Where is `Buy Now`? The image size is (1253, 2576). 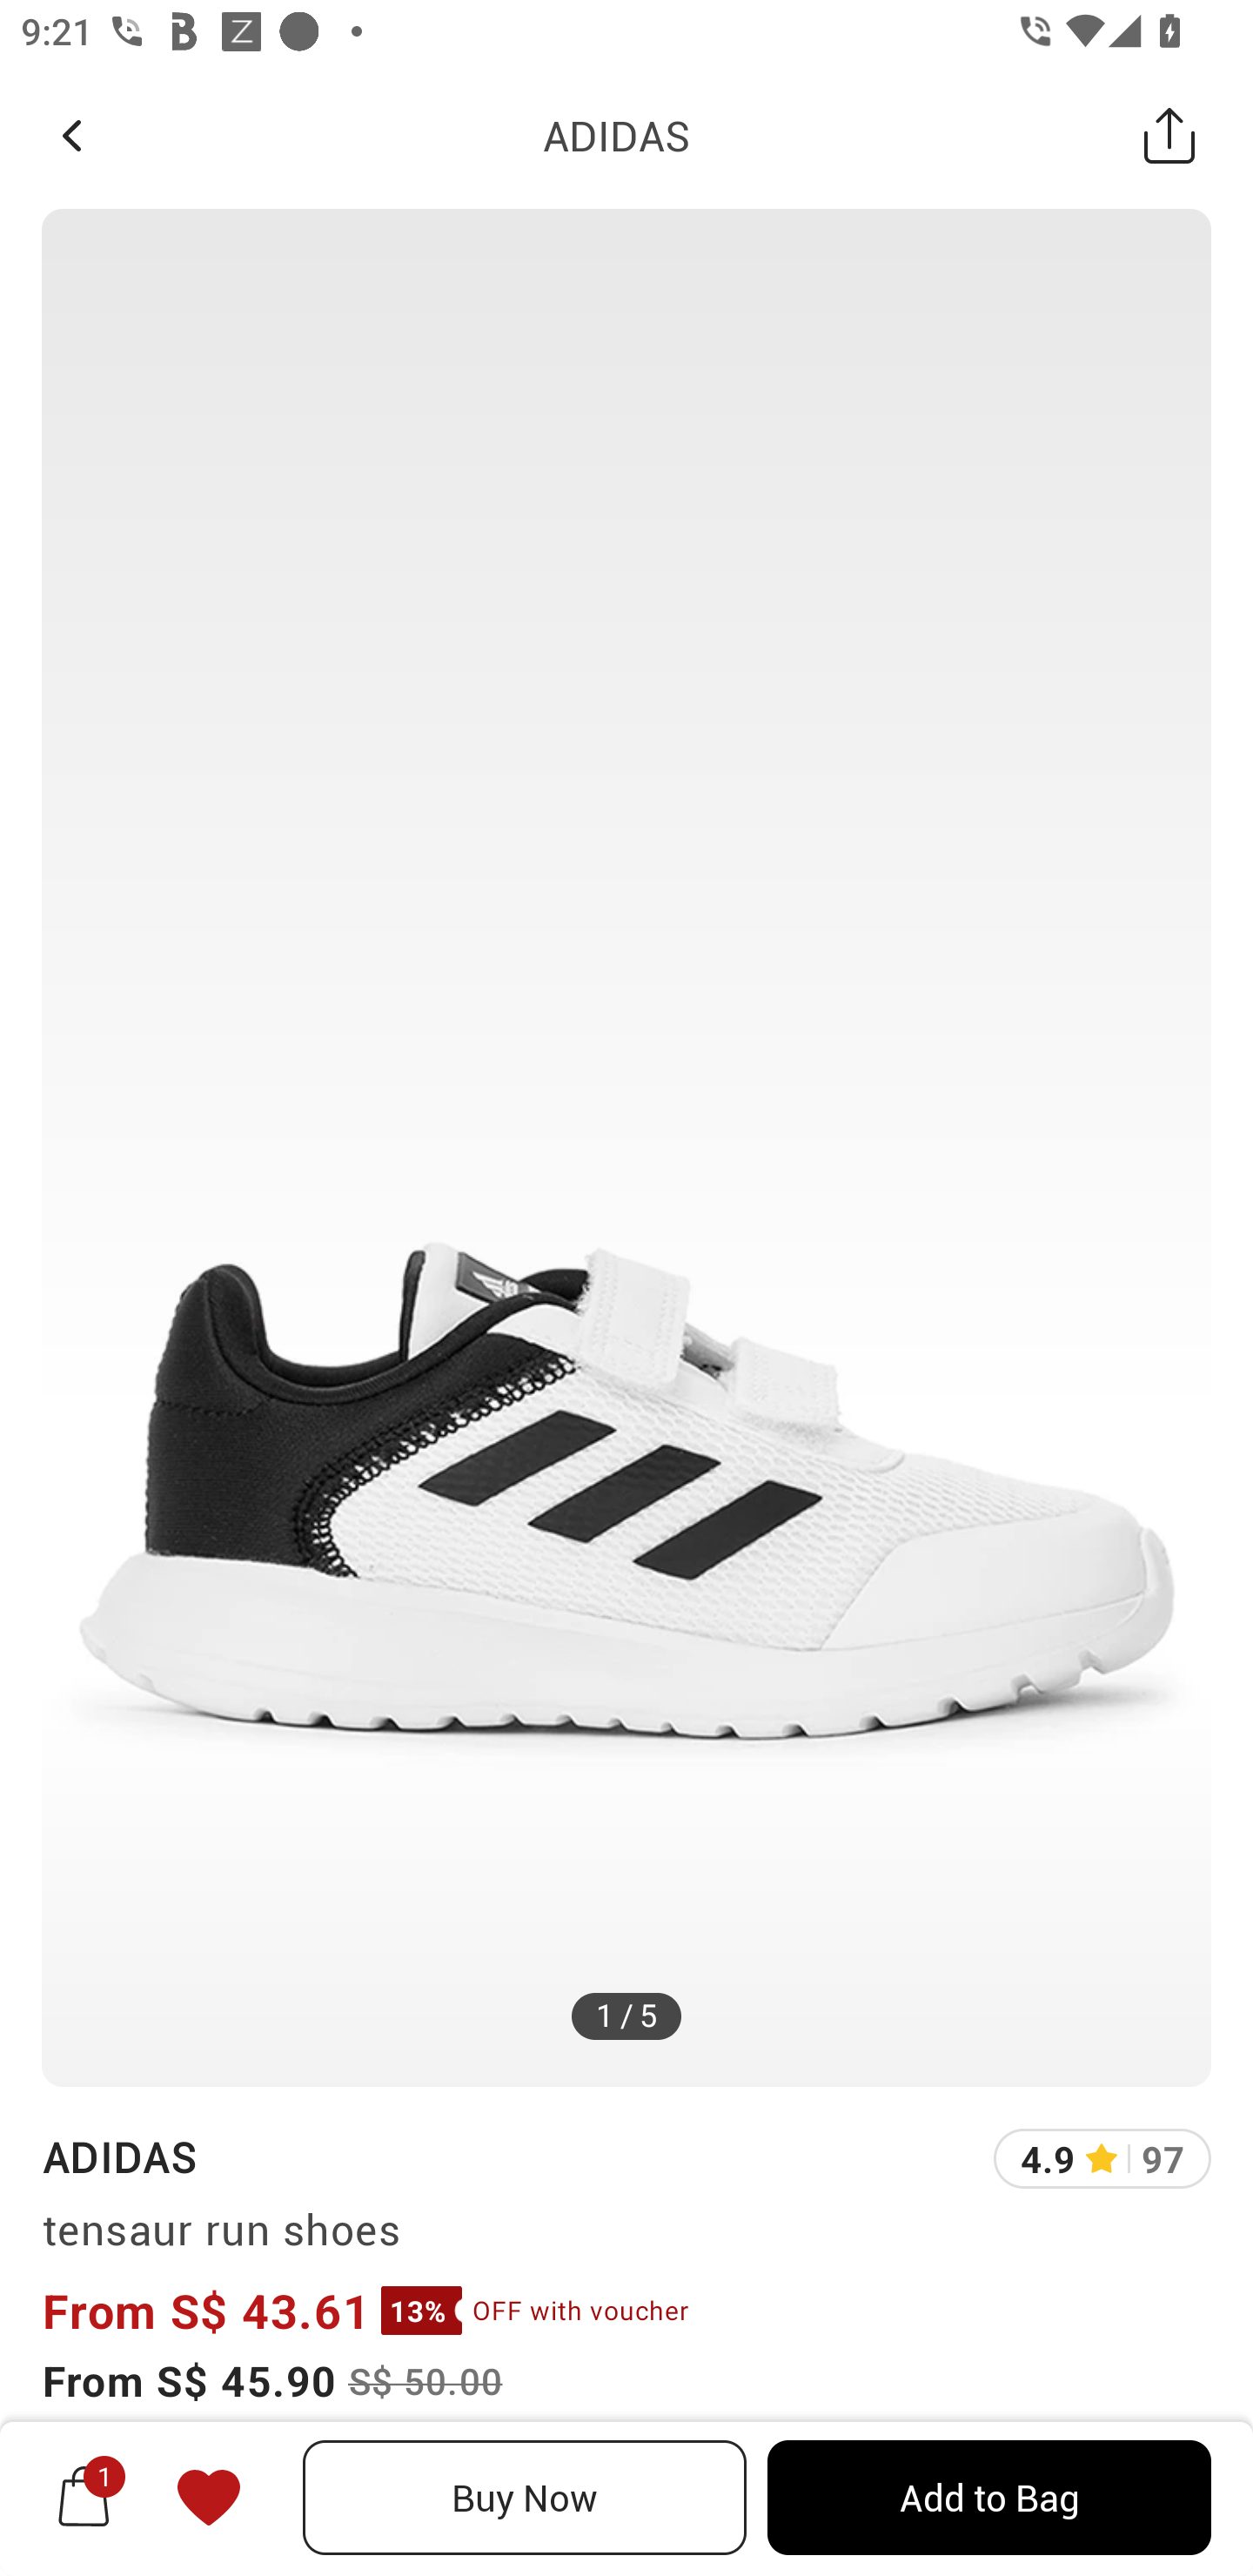
Buy Now is located at coordinates (525, 2498).